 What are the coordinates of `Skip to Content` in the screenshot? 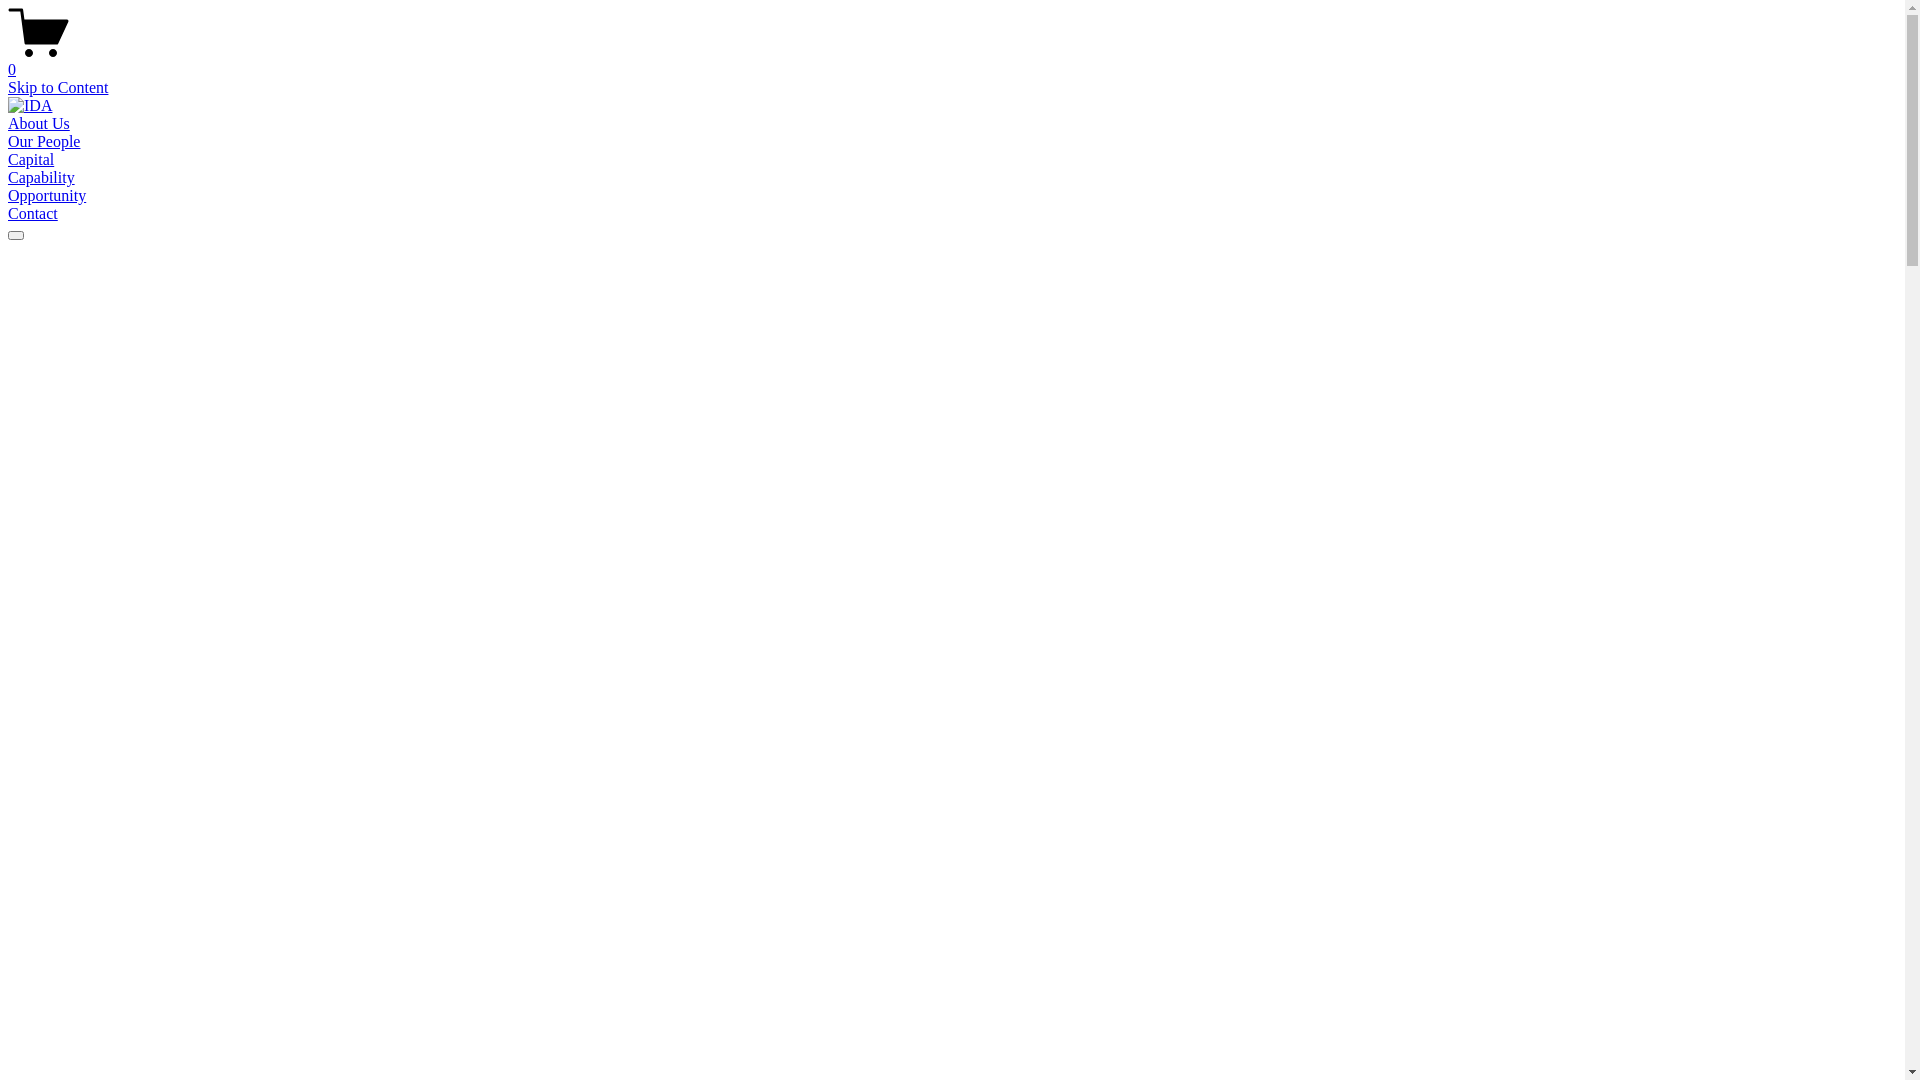 It's located at (58, 88).